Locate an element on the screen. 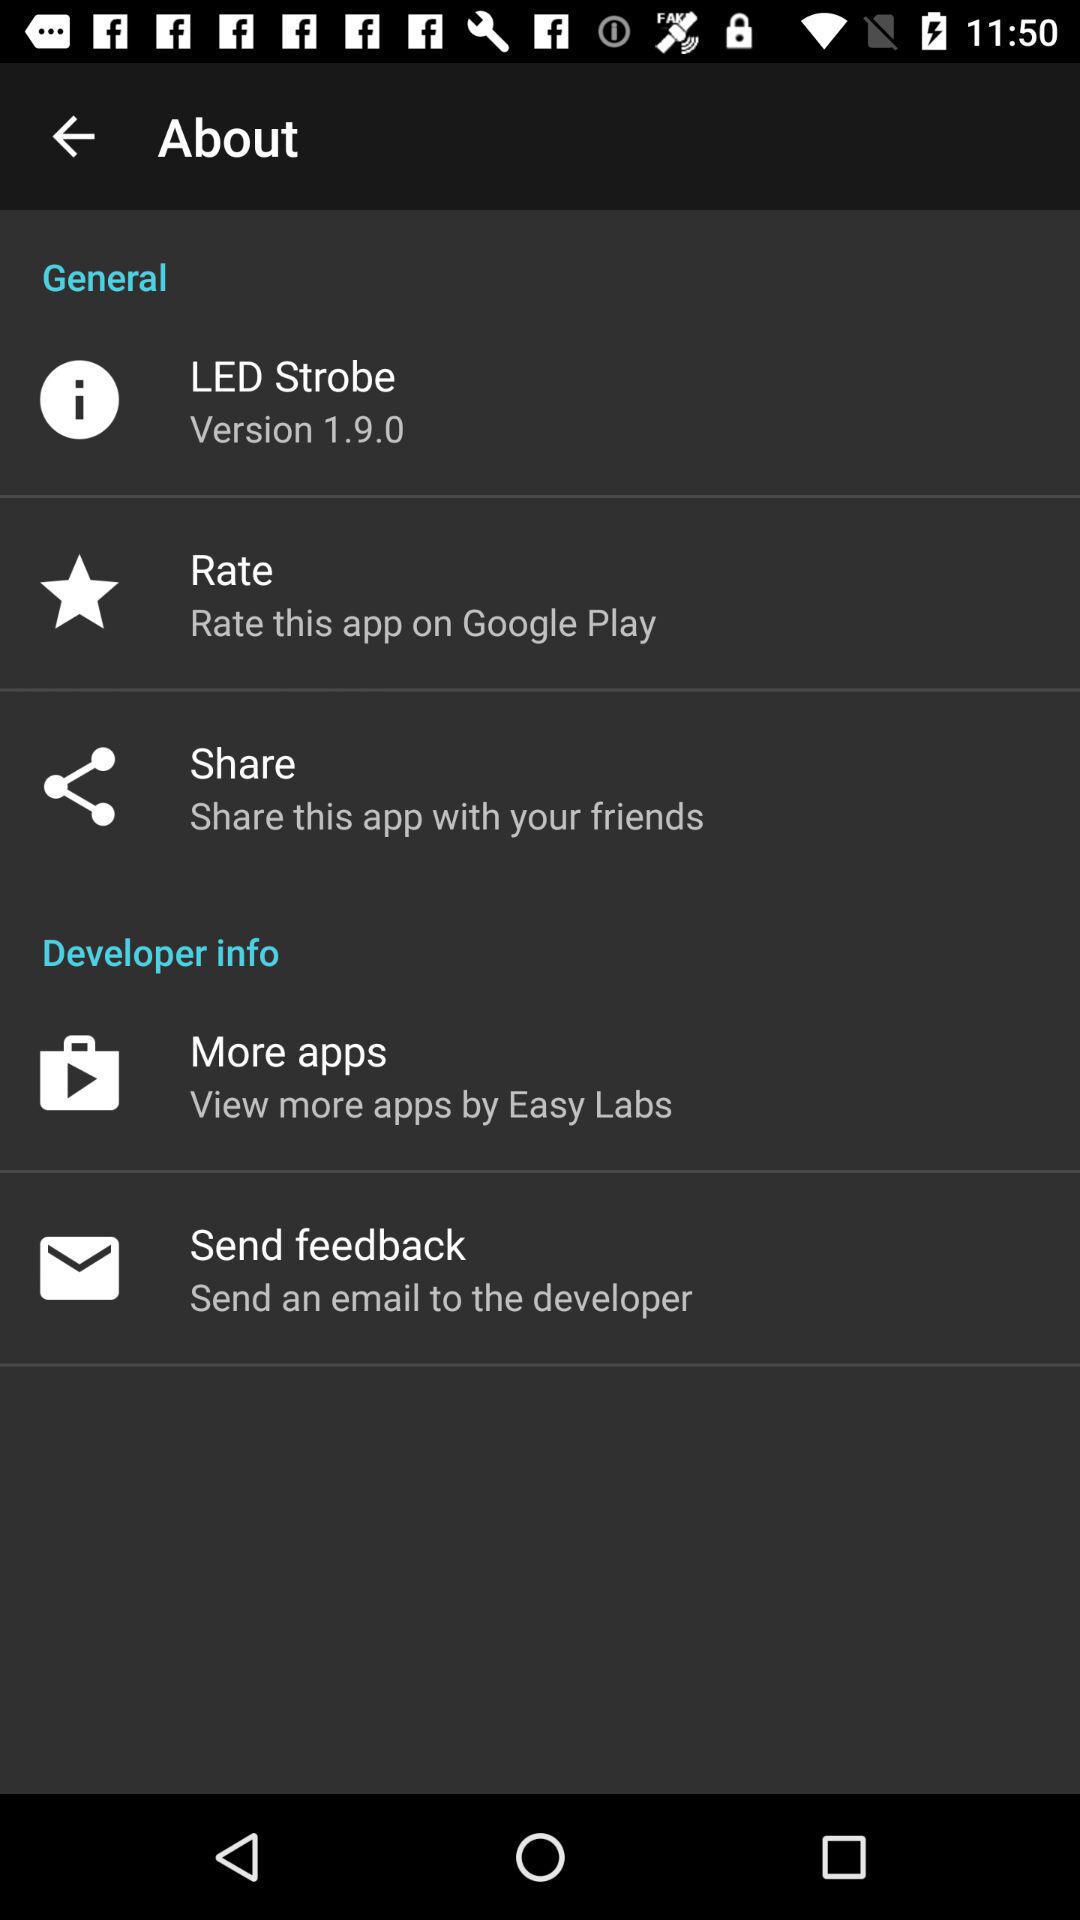 The width and height of the screenshot is (1080, 1920). turn off the icon below led strobe icon is located at coordinates (297, 428).